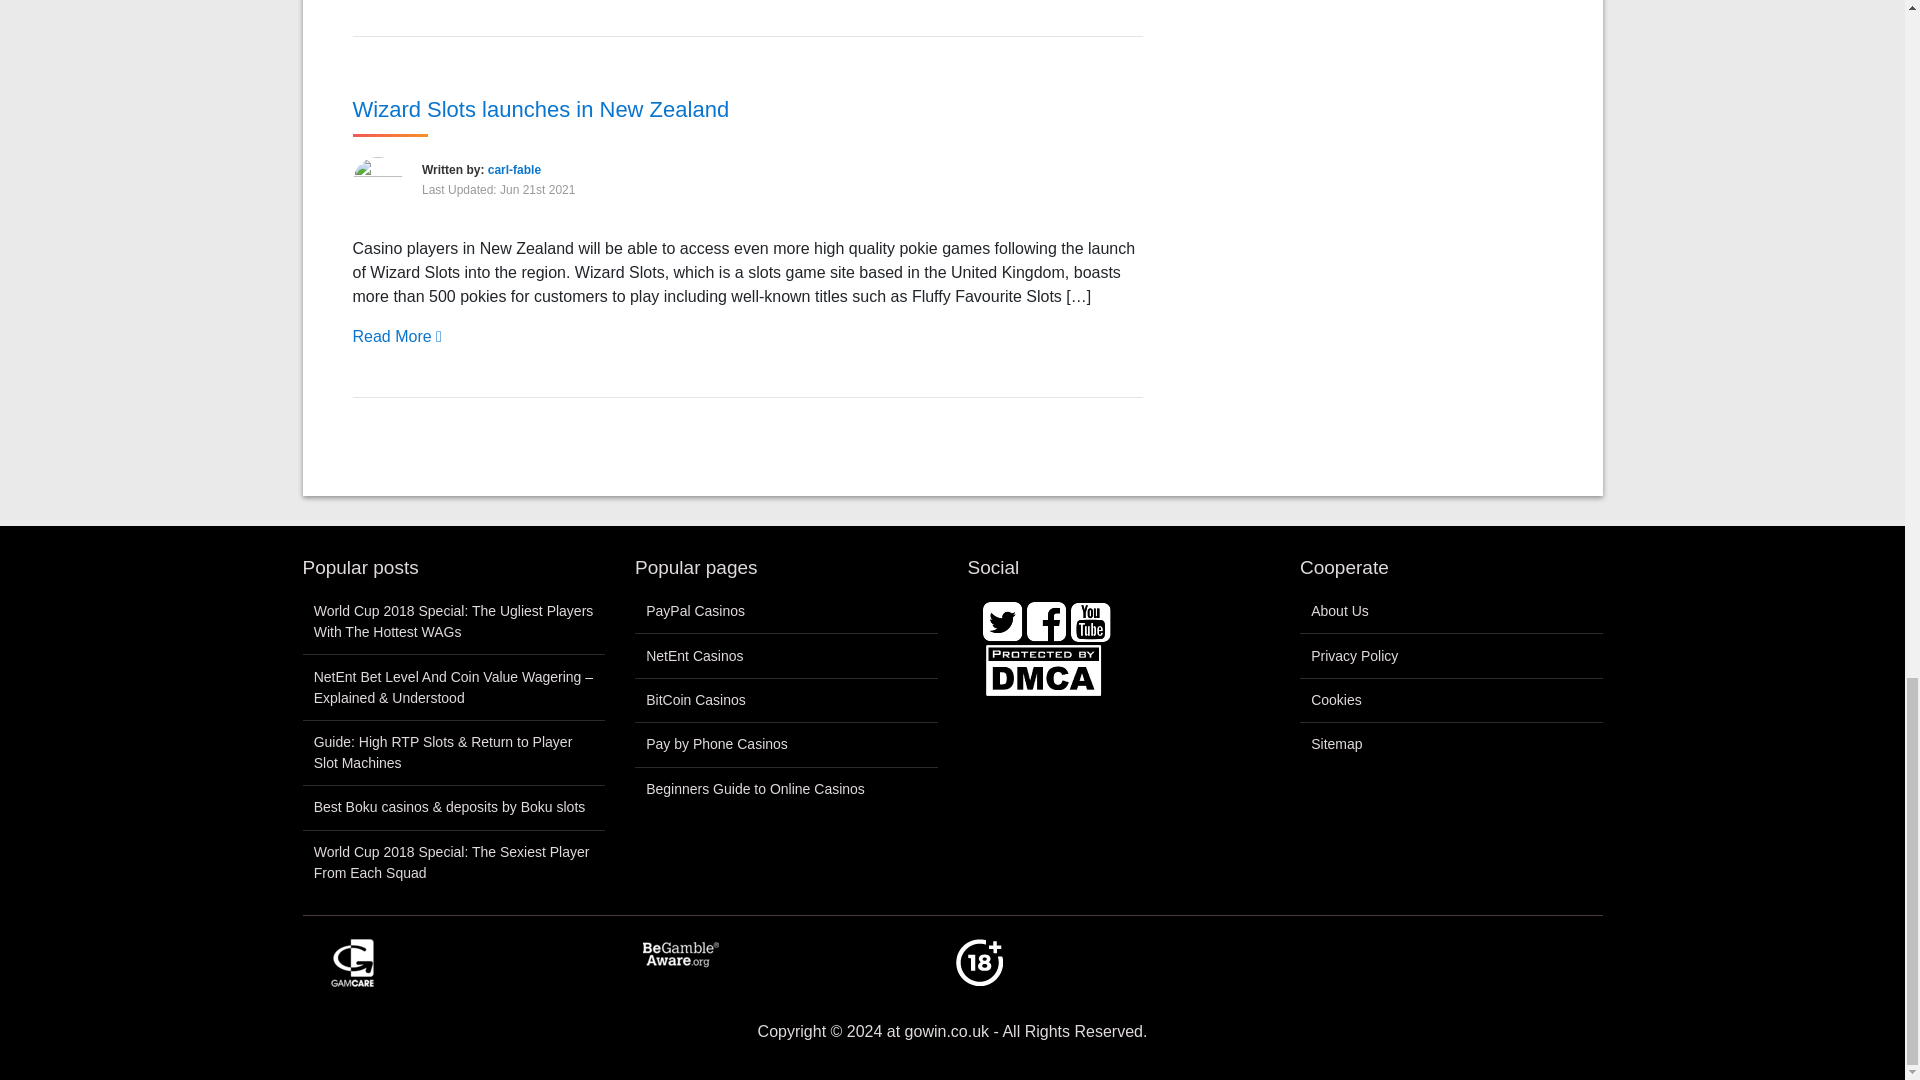 The width and height of the screenshot is (1920, 1080). What do you see at coordinates (1042, 669) in the screenshot?
I see `DMCA.com Protection Status` at bounding box center [1042, 669].